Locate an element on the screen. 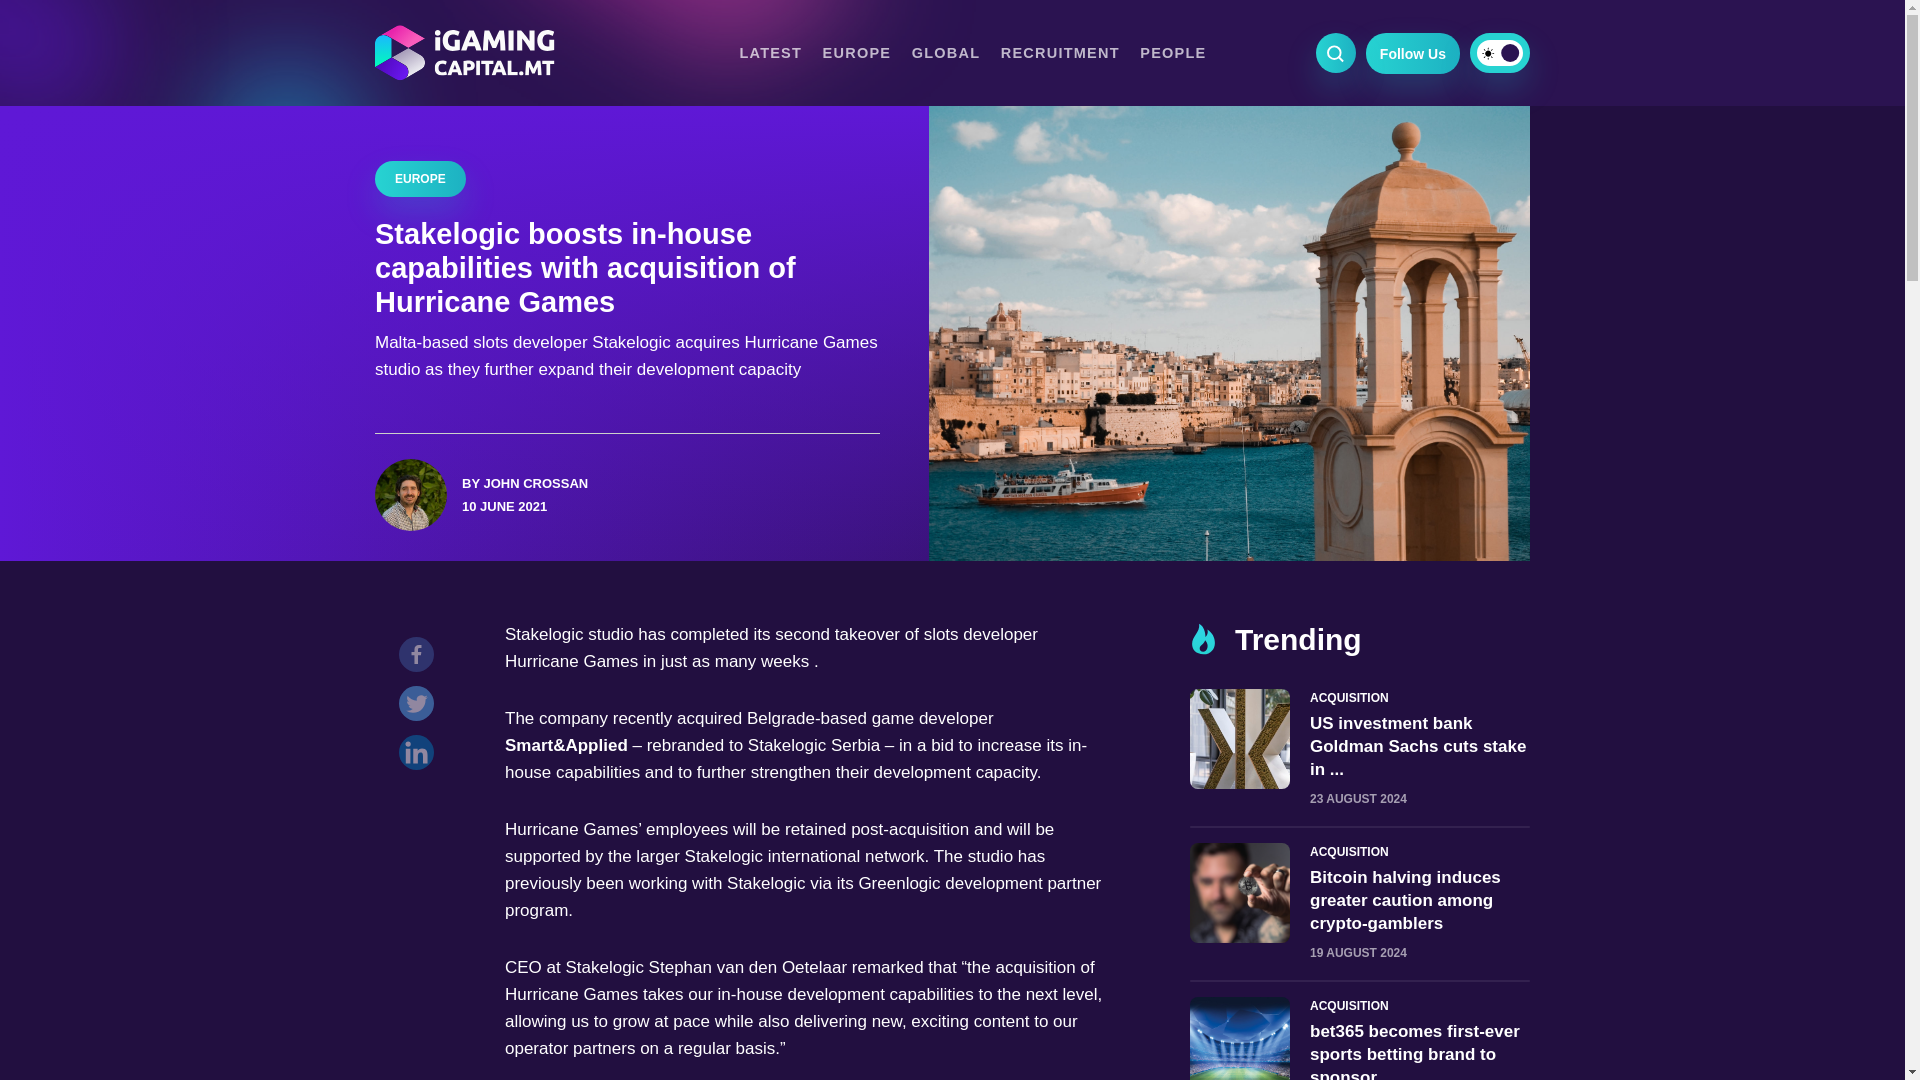 This screenshot has height=1080, width=1920. EUROPE is located at coordinates (858, 52).